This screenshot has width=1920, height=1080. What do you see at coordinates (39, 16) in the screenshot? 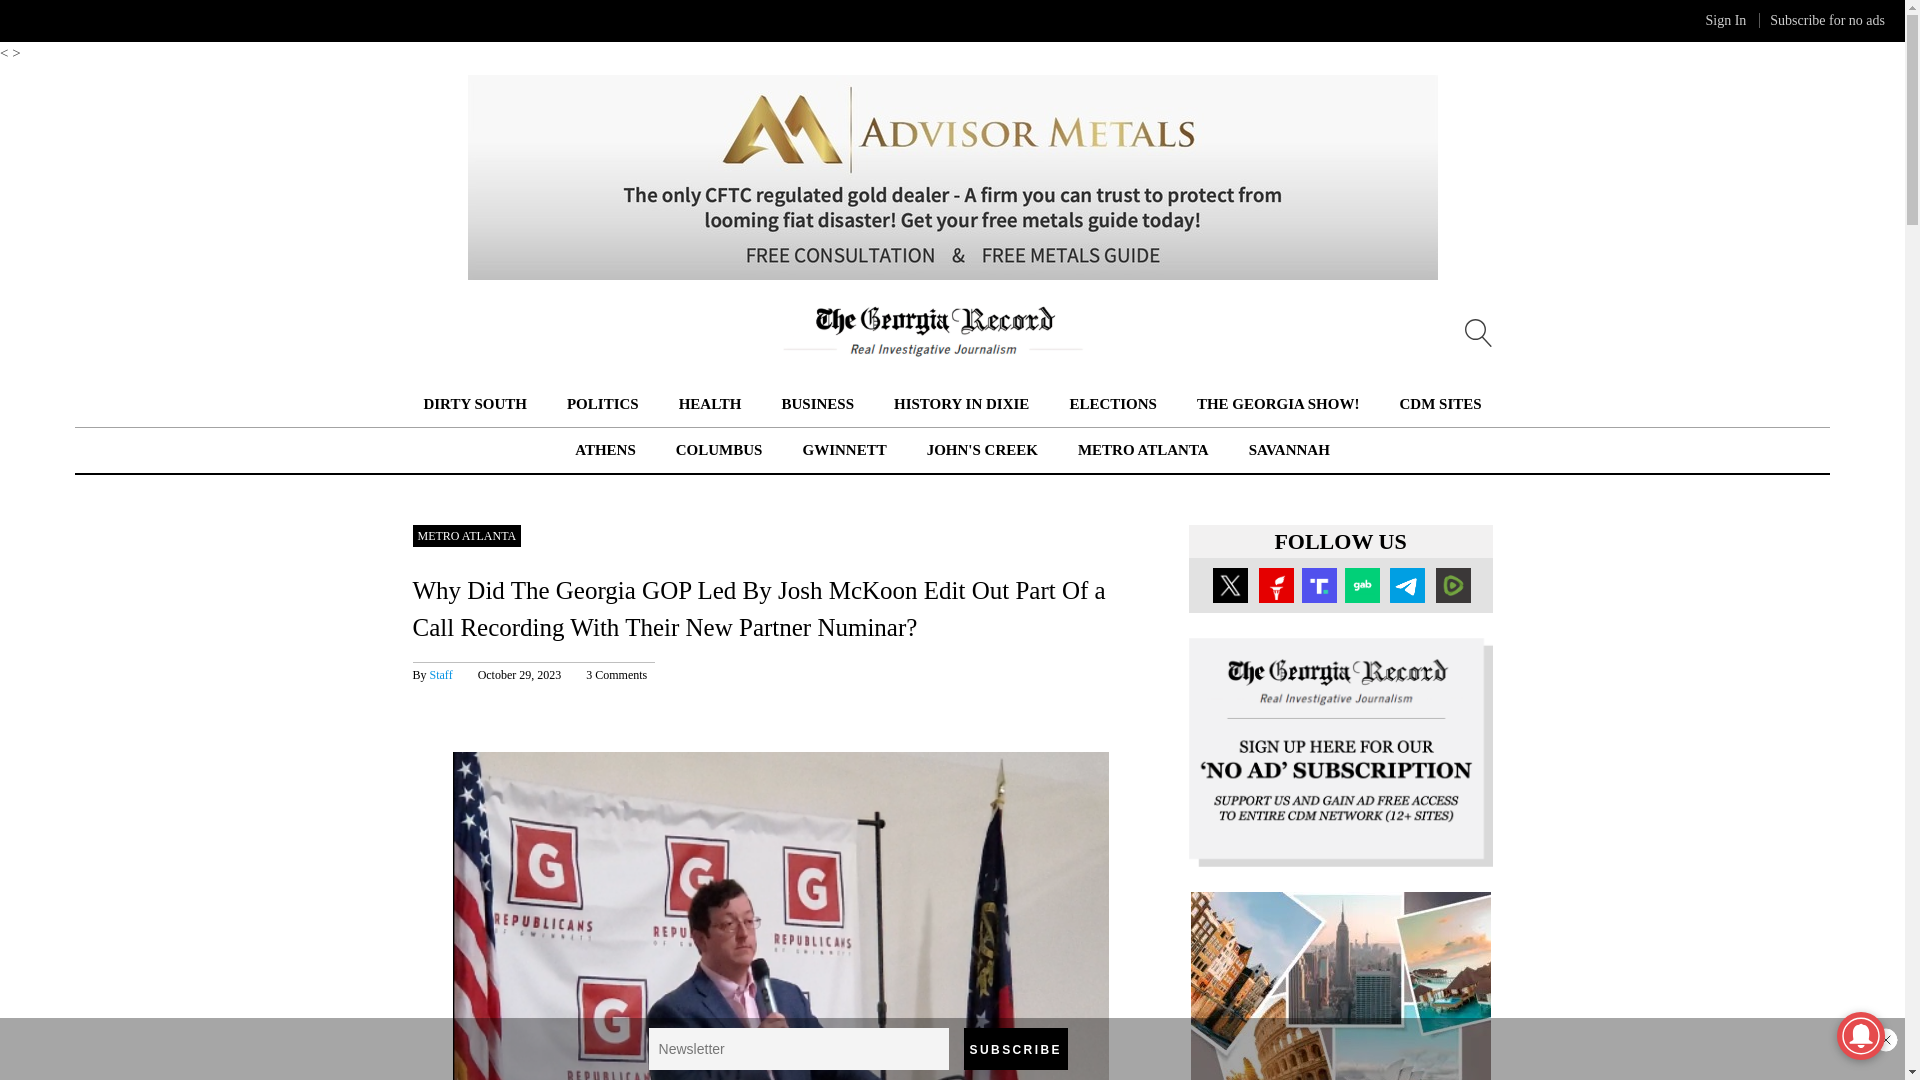
I see `Search` at bounding box center [39, 16].